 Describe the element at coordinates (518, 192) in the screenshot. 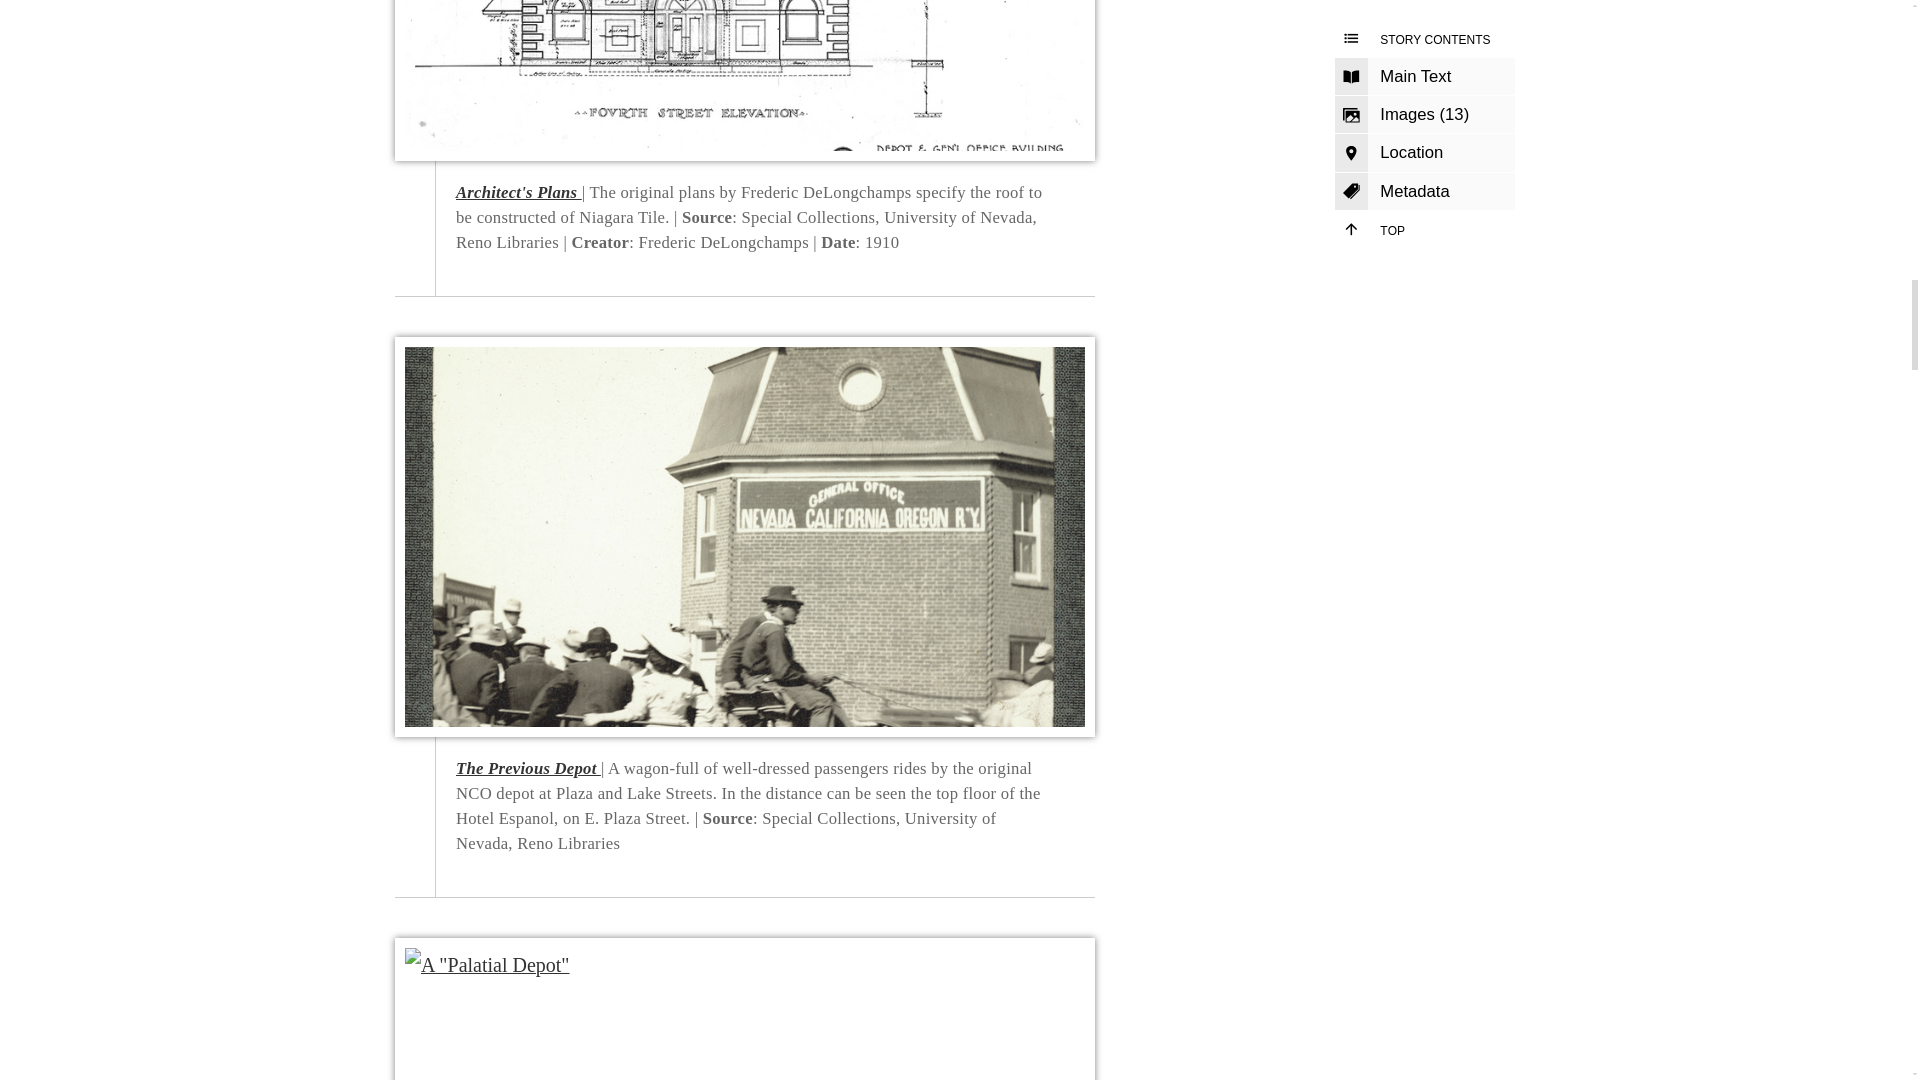

I see `Architect's Plans` at that location.